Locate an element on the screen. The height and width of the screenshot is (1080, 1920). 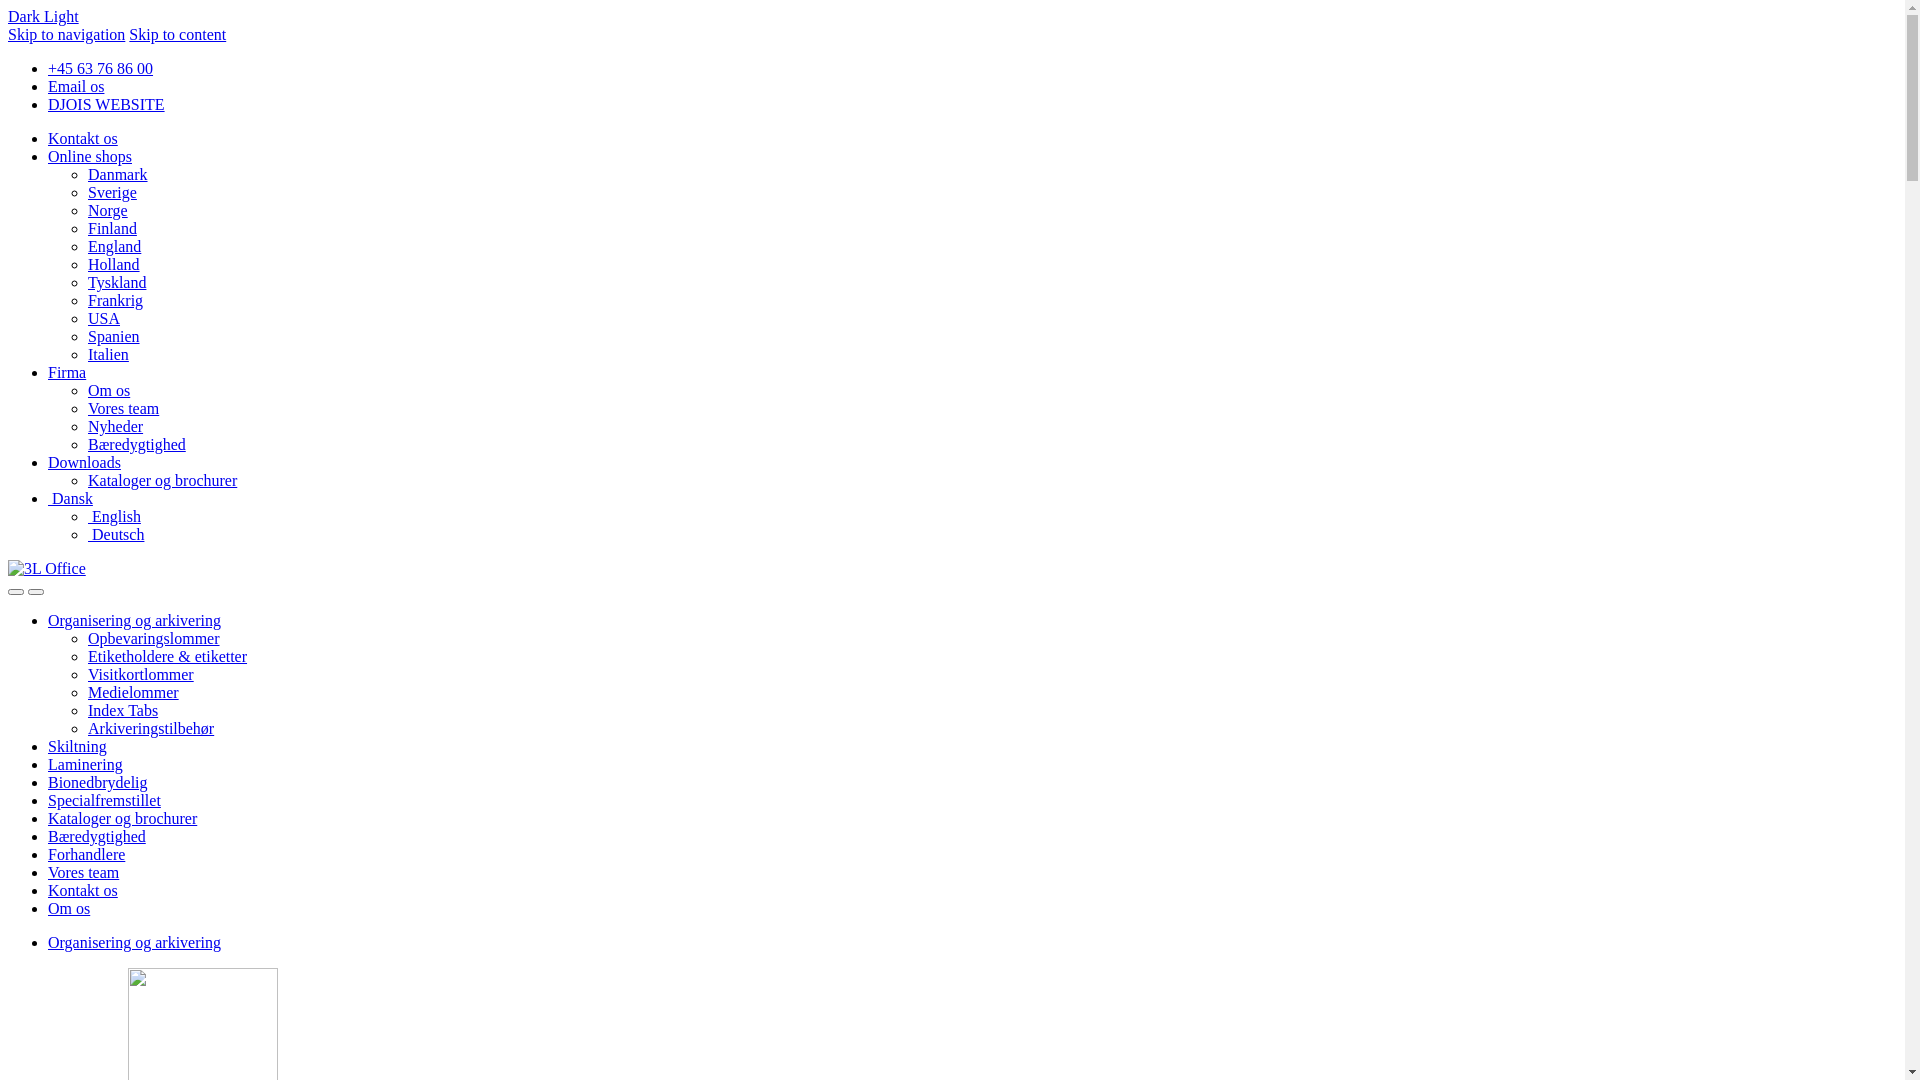
Kontakt os is located at coordinates (83, 138).